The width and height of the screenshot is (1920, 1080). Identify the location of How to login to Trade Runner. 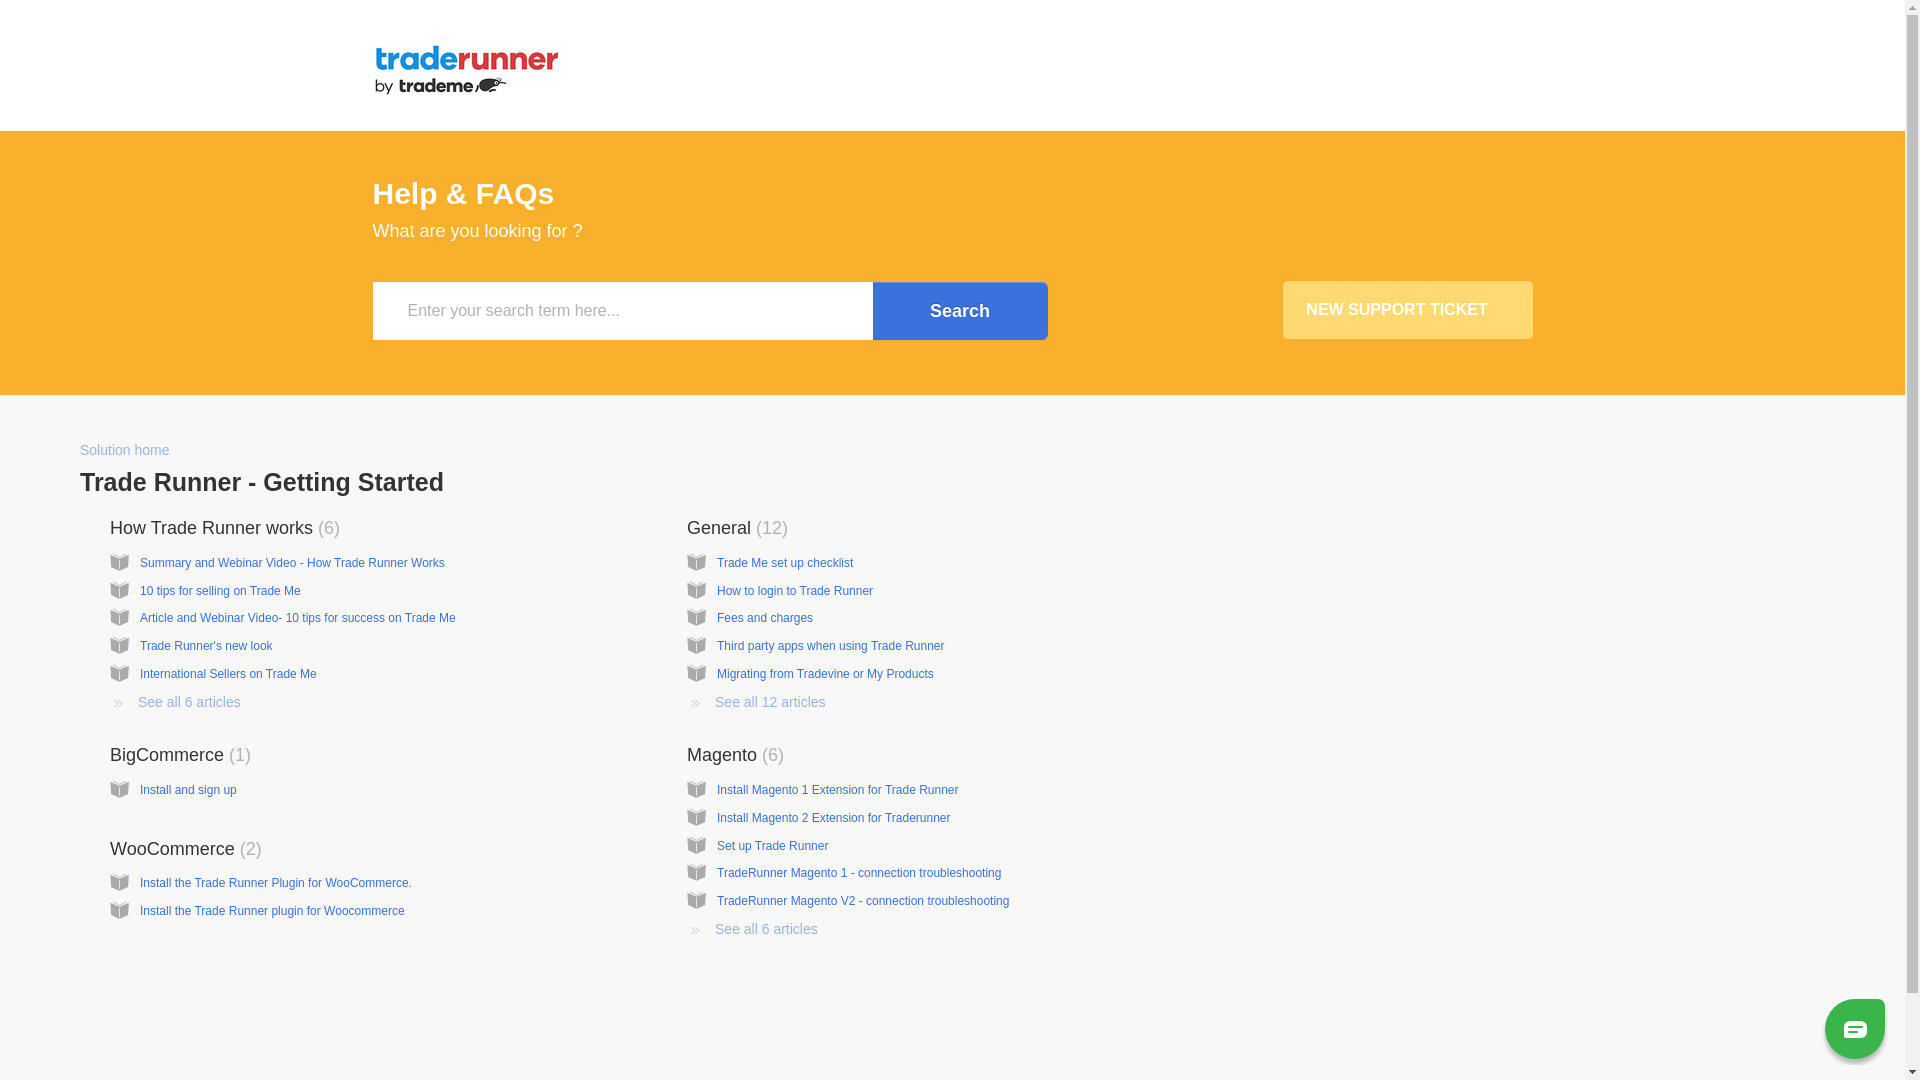
(795, 591).